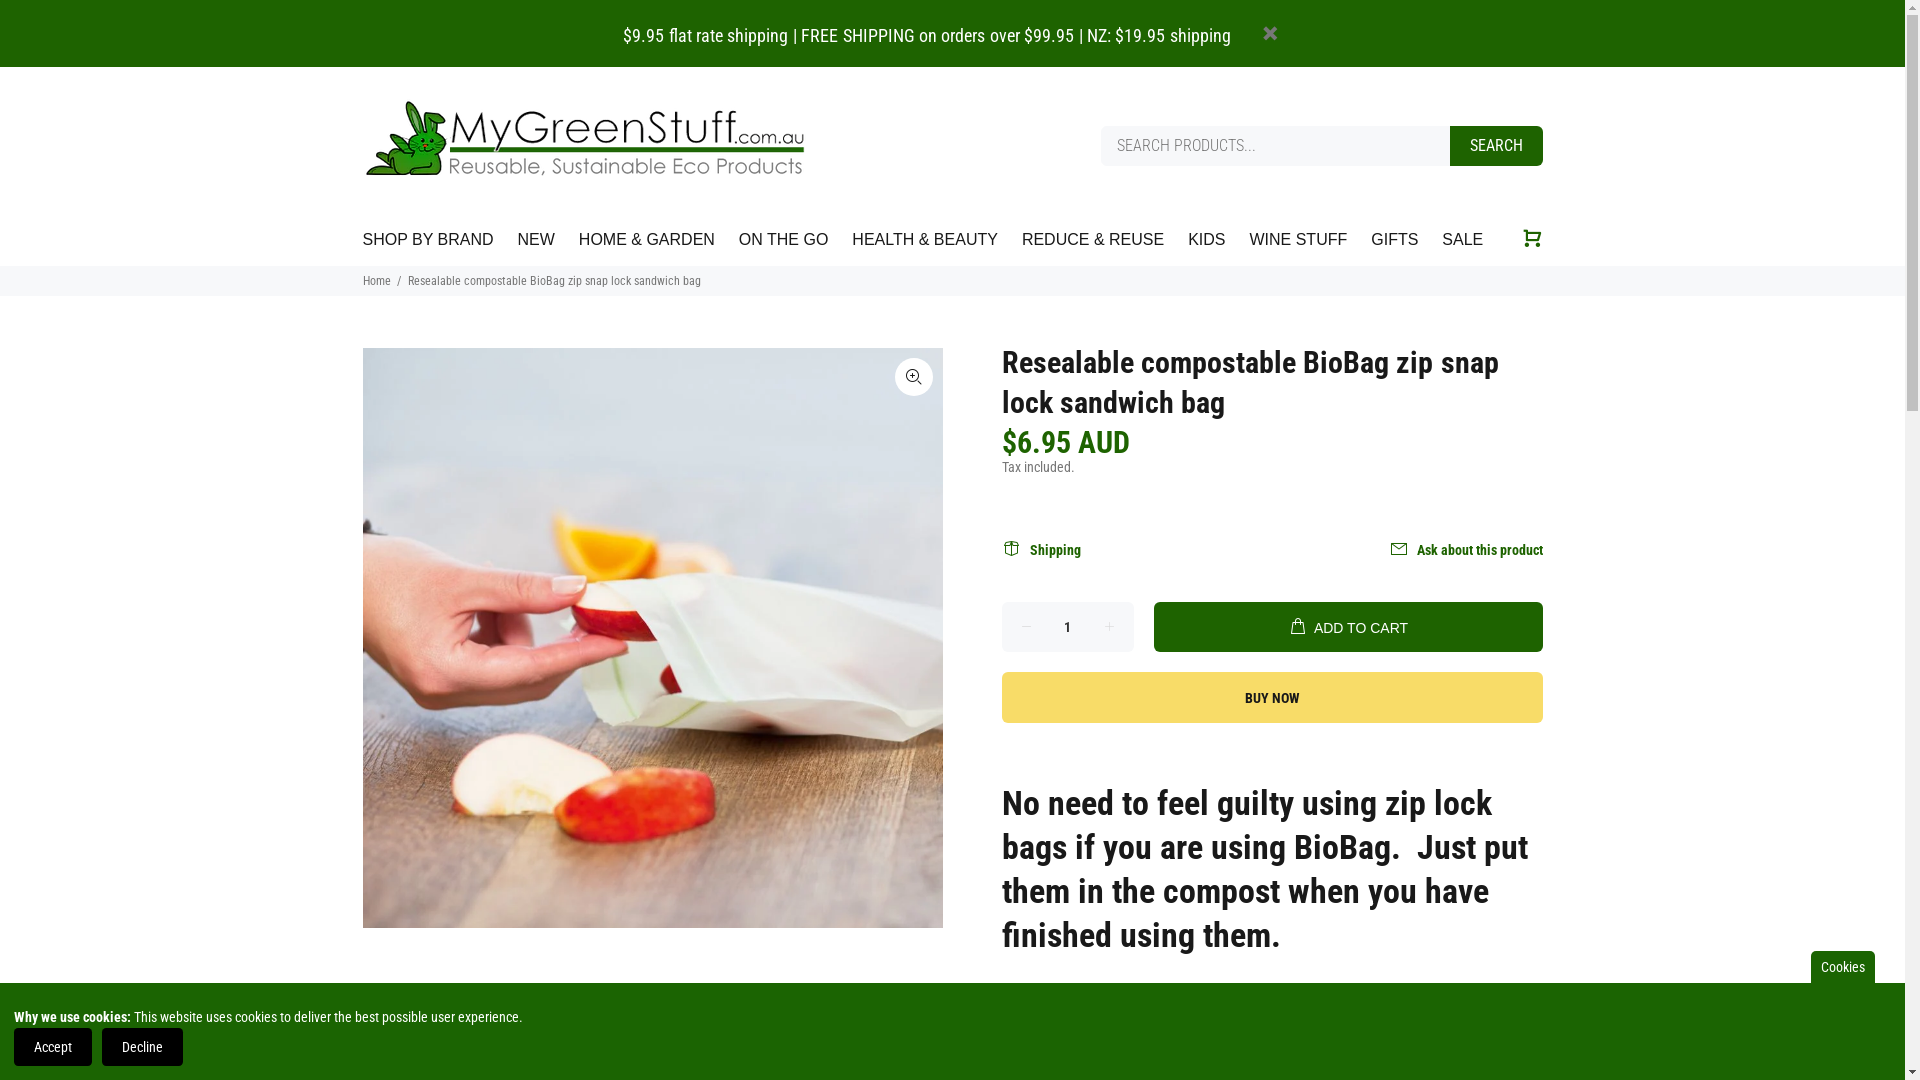 This screenshot has height=1080, width=1920. What do you see at coordinates (1048, 550) in the screenshot?
I see `Shipping` at bounding box center [1048, 550].